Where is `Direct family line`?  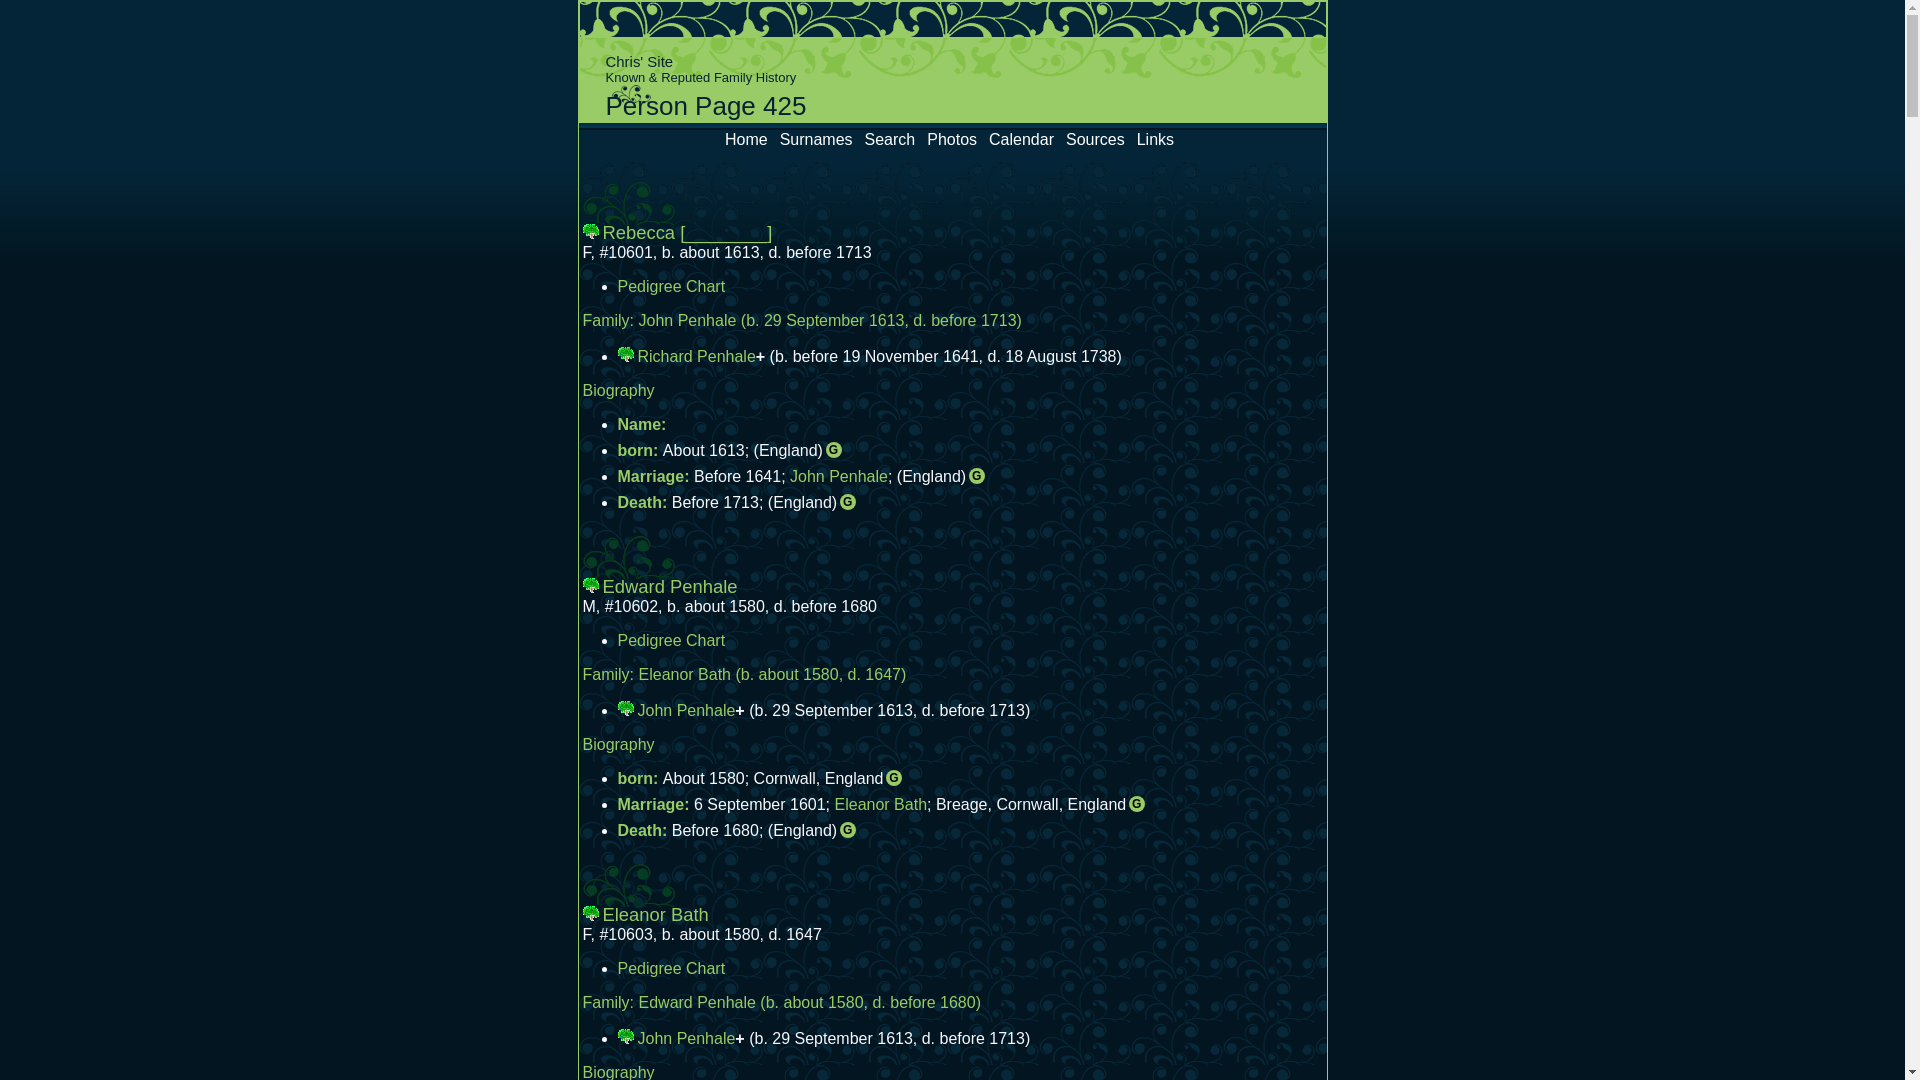 Direct family line is located at coordinates (628, 708).